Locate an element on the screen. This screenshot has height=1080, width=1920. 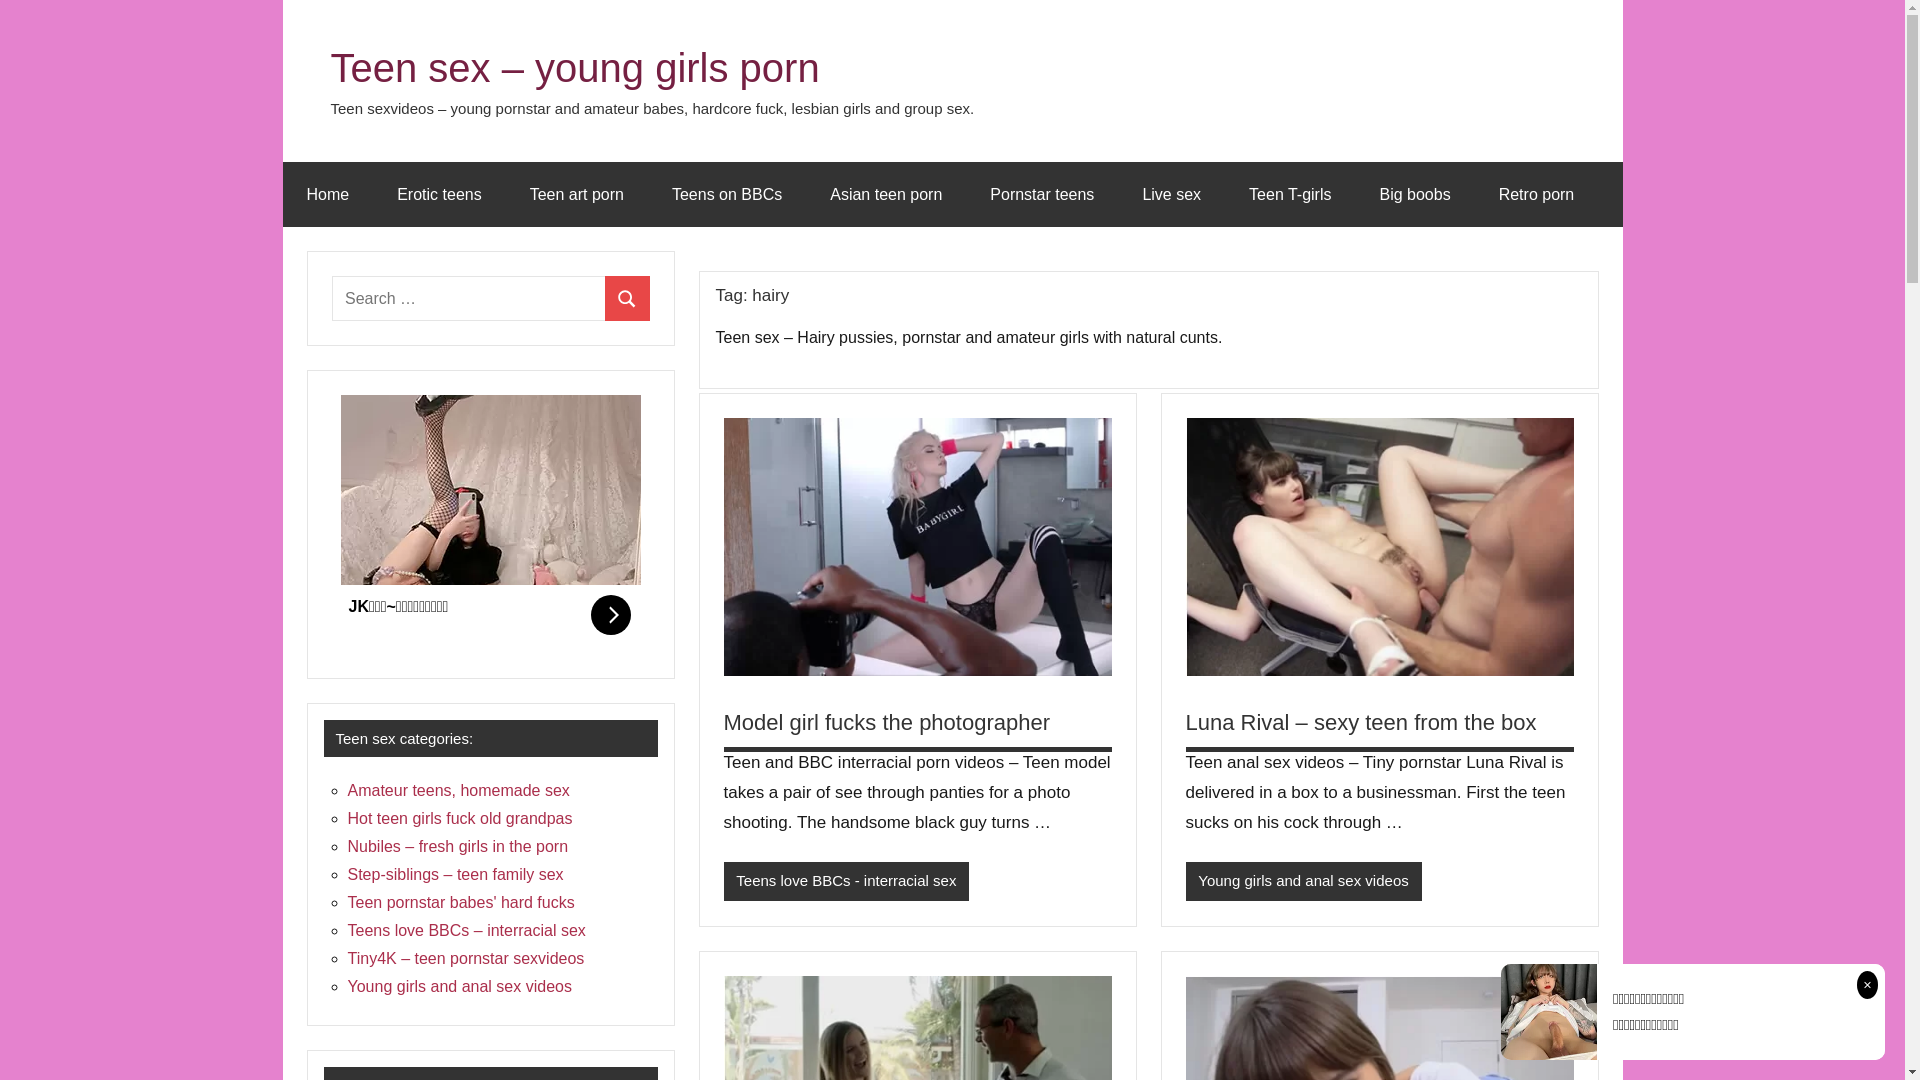
Teen pornstar babes' hard fucks is located at coordinates (462, 902).